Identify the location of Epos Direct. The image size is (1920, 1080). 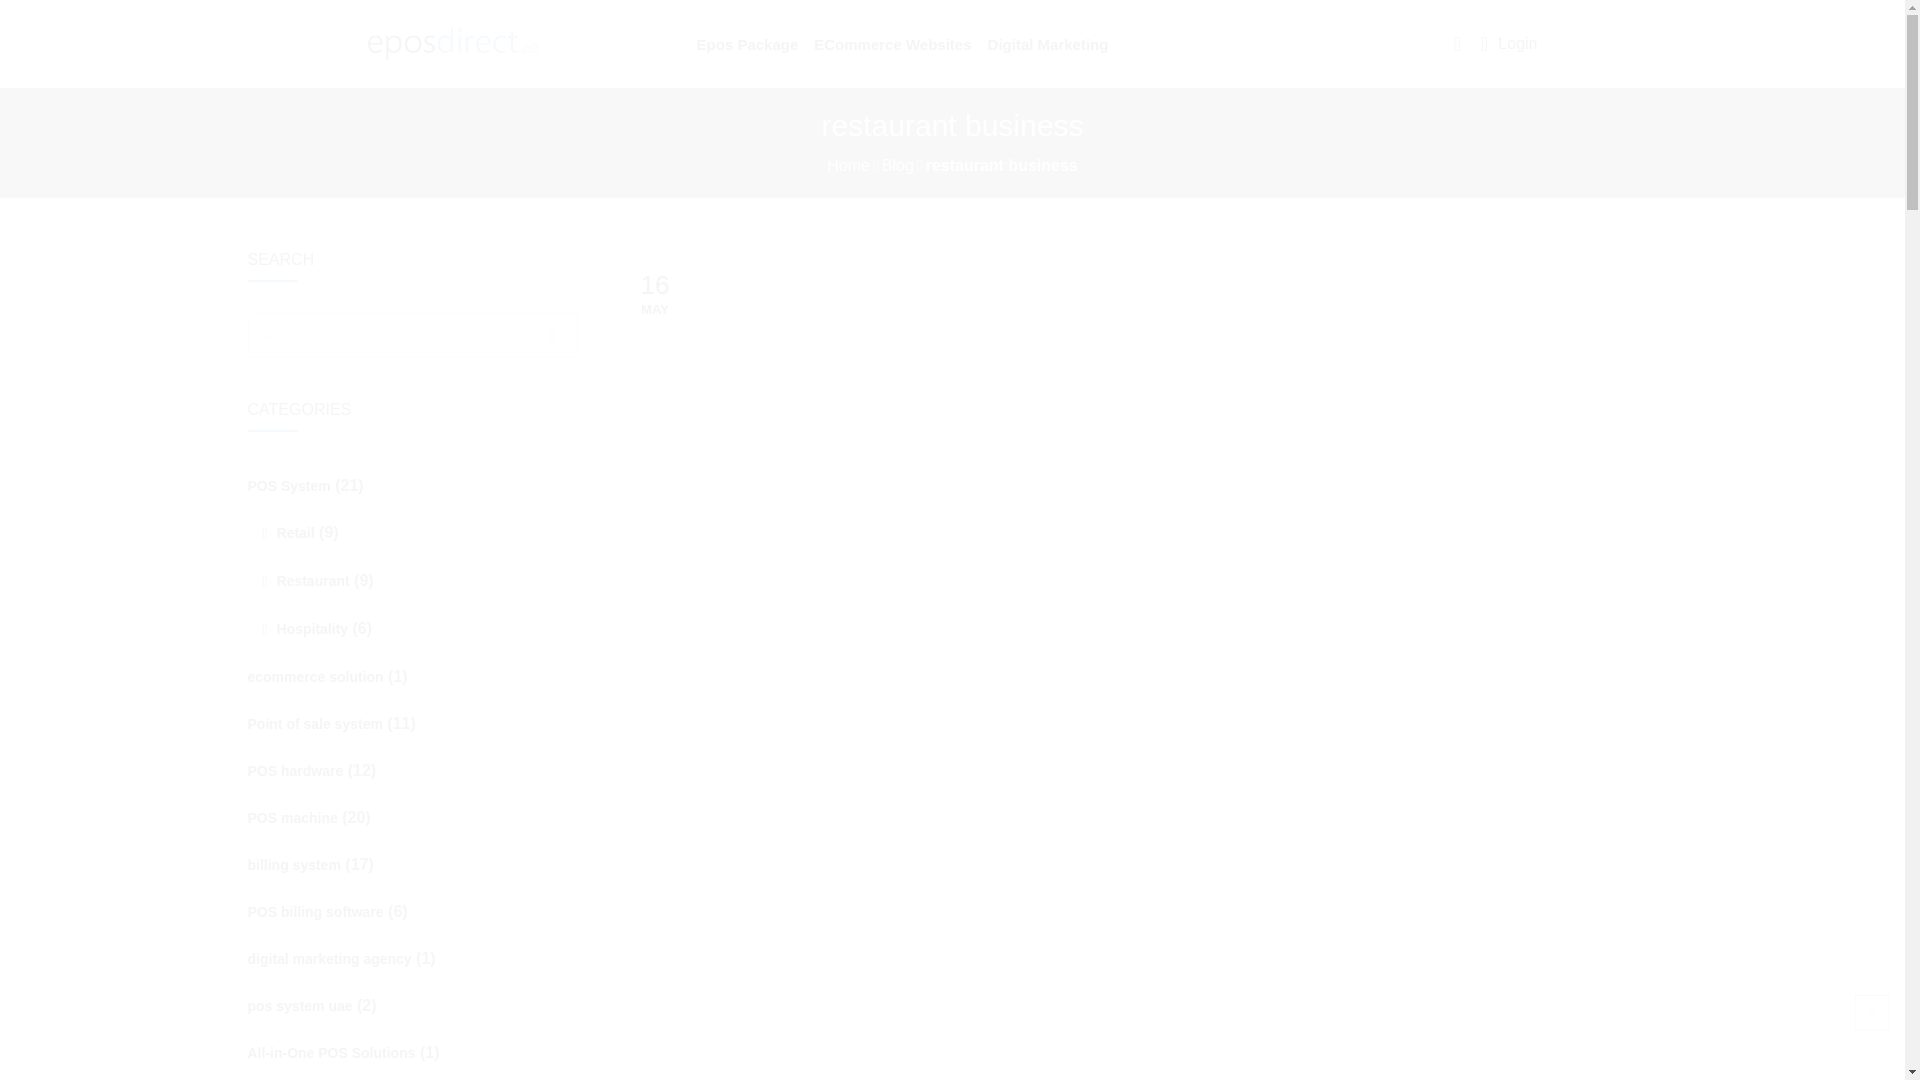
(452, 44).